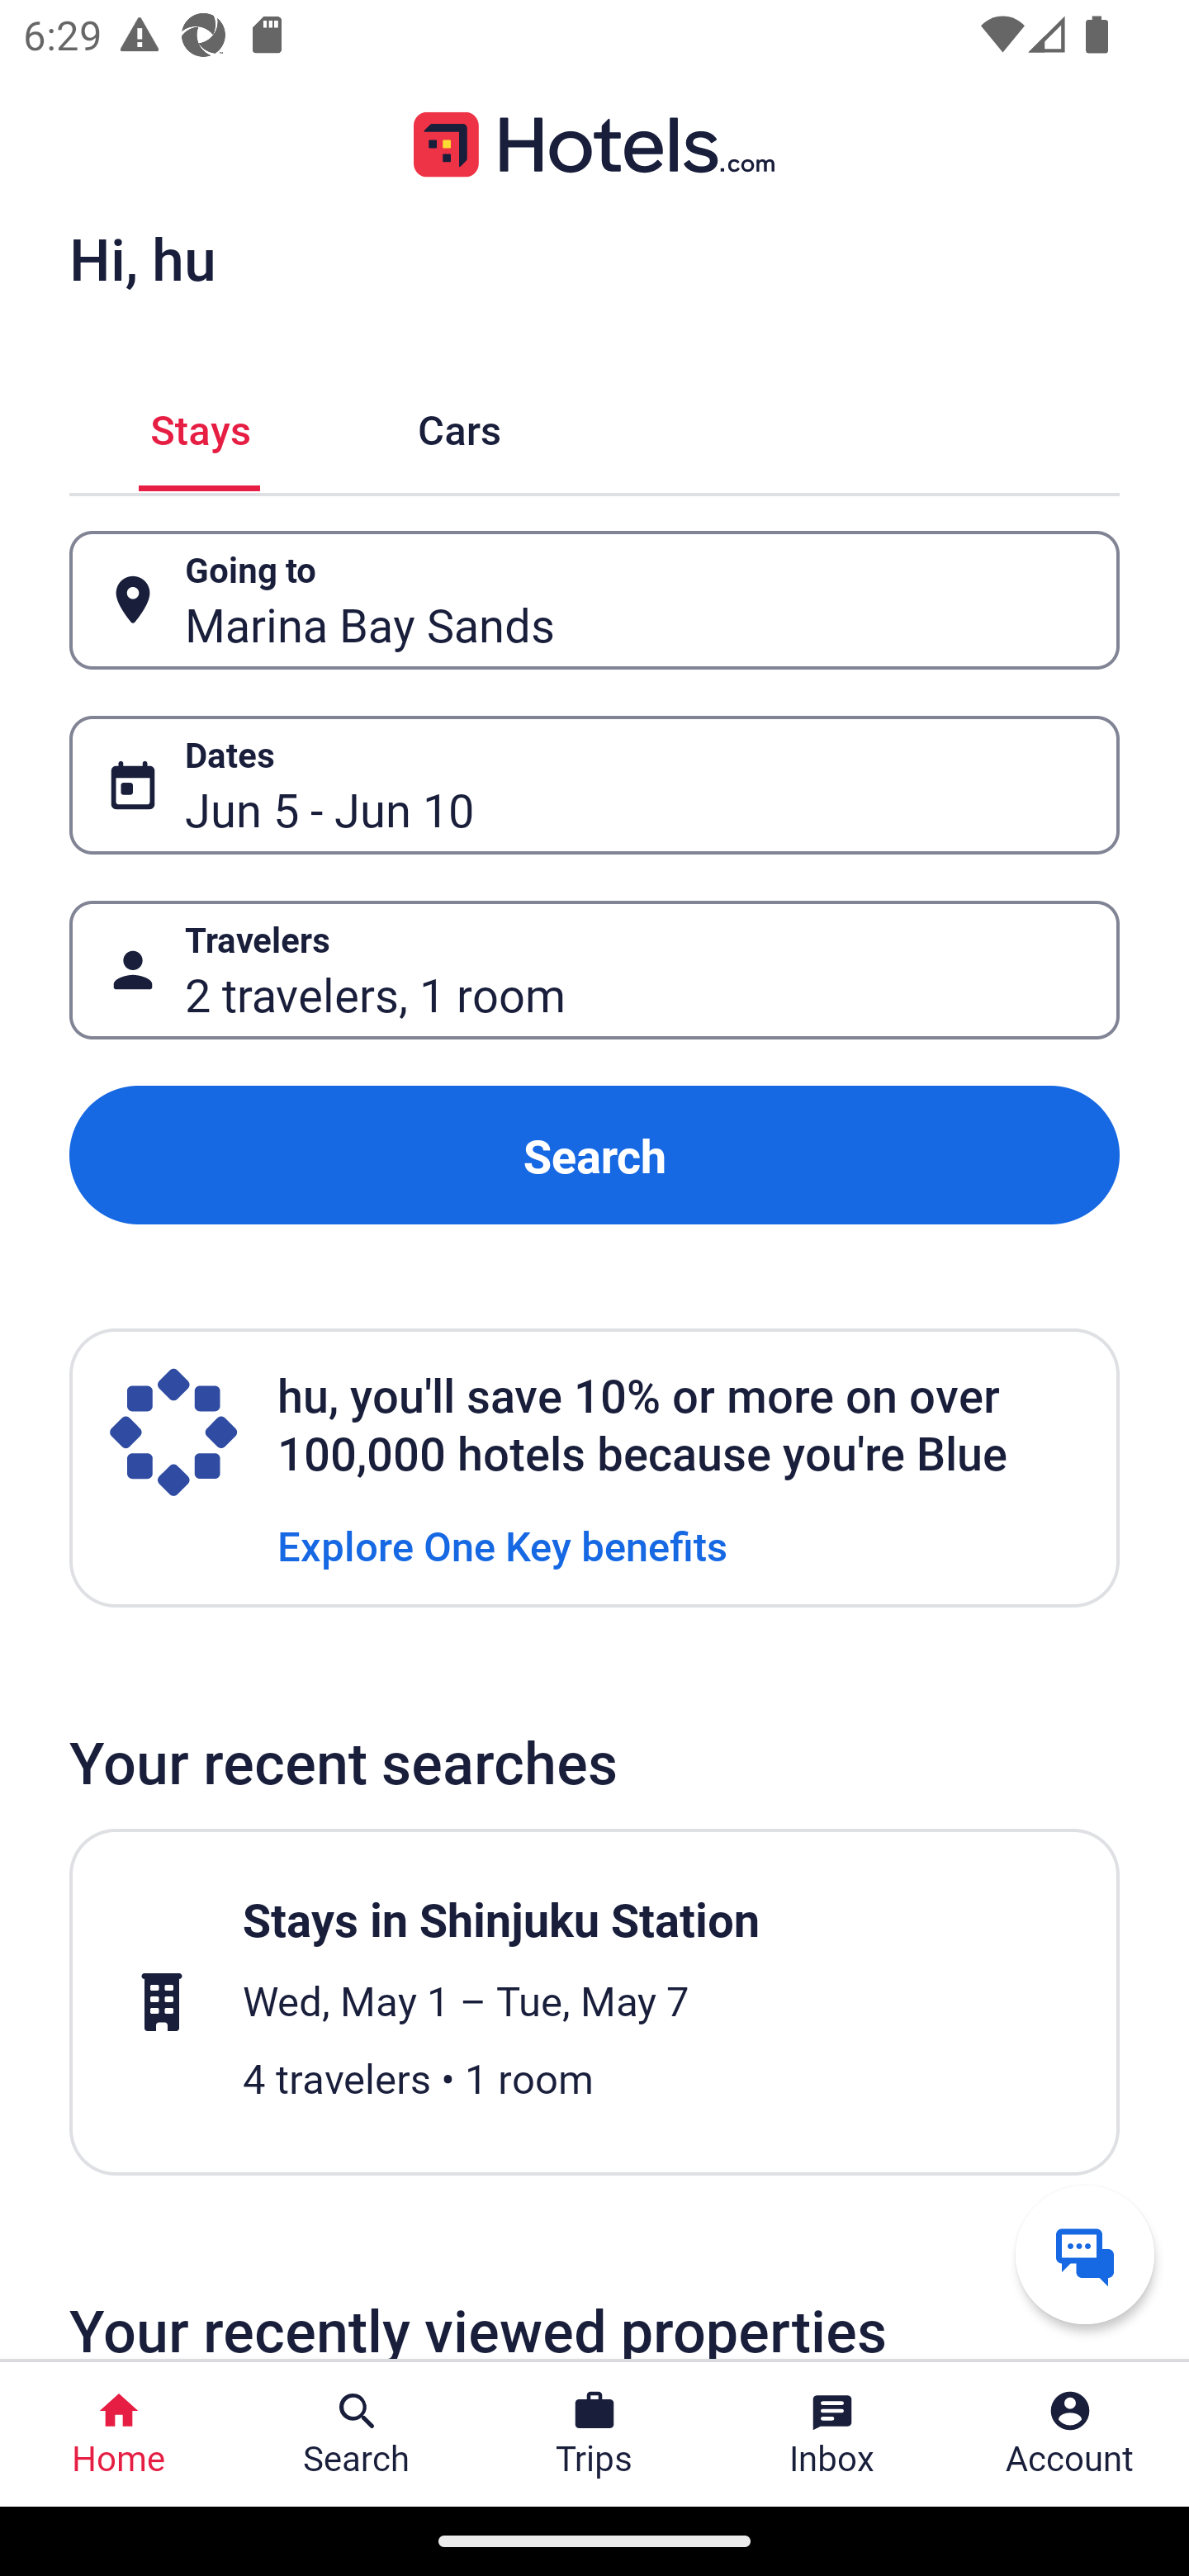 Image resolution: width=1189 pixels, height=2576 pixels. What do you see at coordinates (1070, 2434) in the screenshot?
I see `Account Profile. Button` at bounding box center [1070, 2434].